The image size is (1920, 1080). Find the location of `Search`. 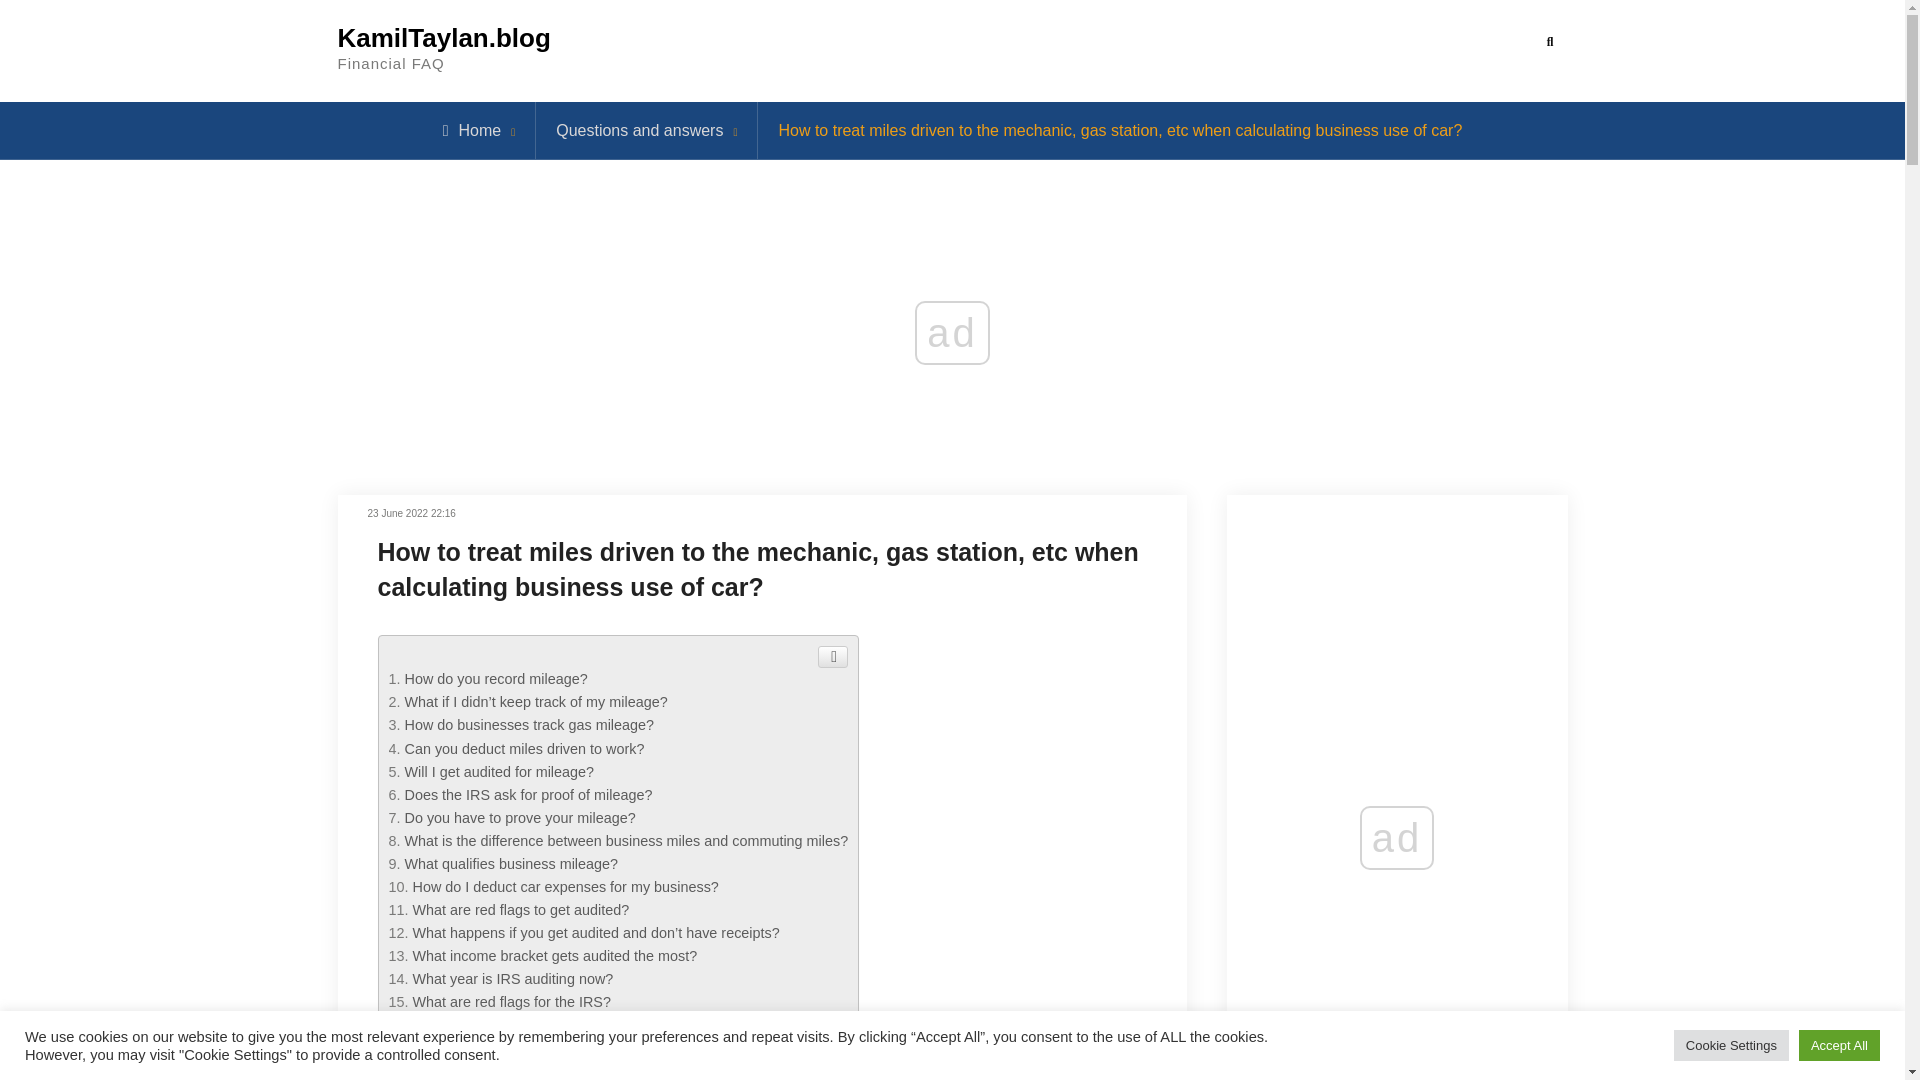

Search is located at coordinates (1549, 42).